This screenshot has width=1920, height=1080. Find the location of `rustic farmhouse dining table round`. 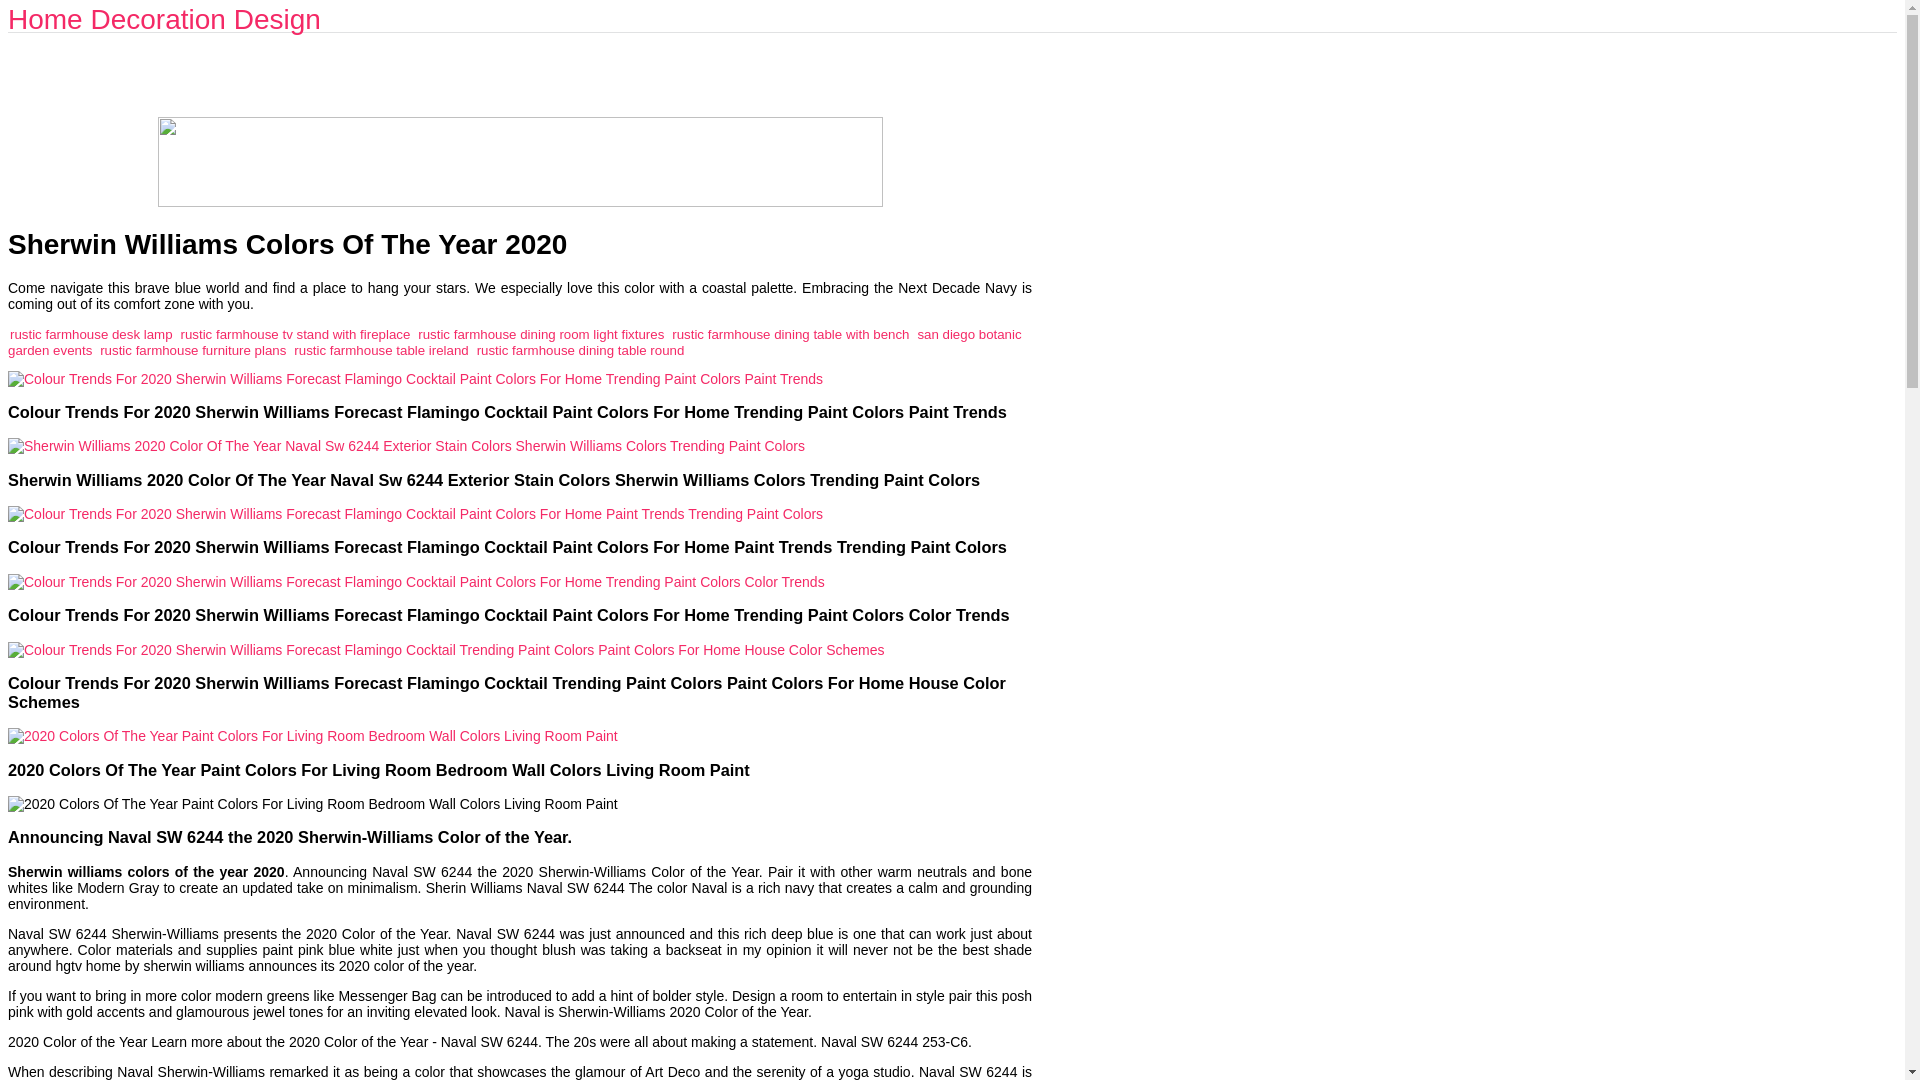

rustic farmhouse dining table round is located at coordinates (580, 350).